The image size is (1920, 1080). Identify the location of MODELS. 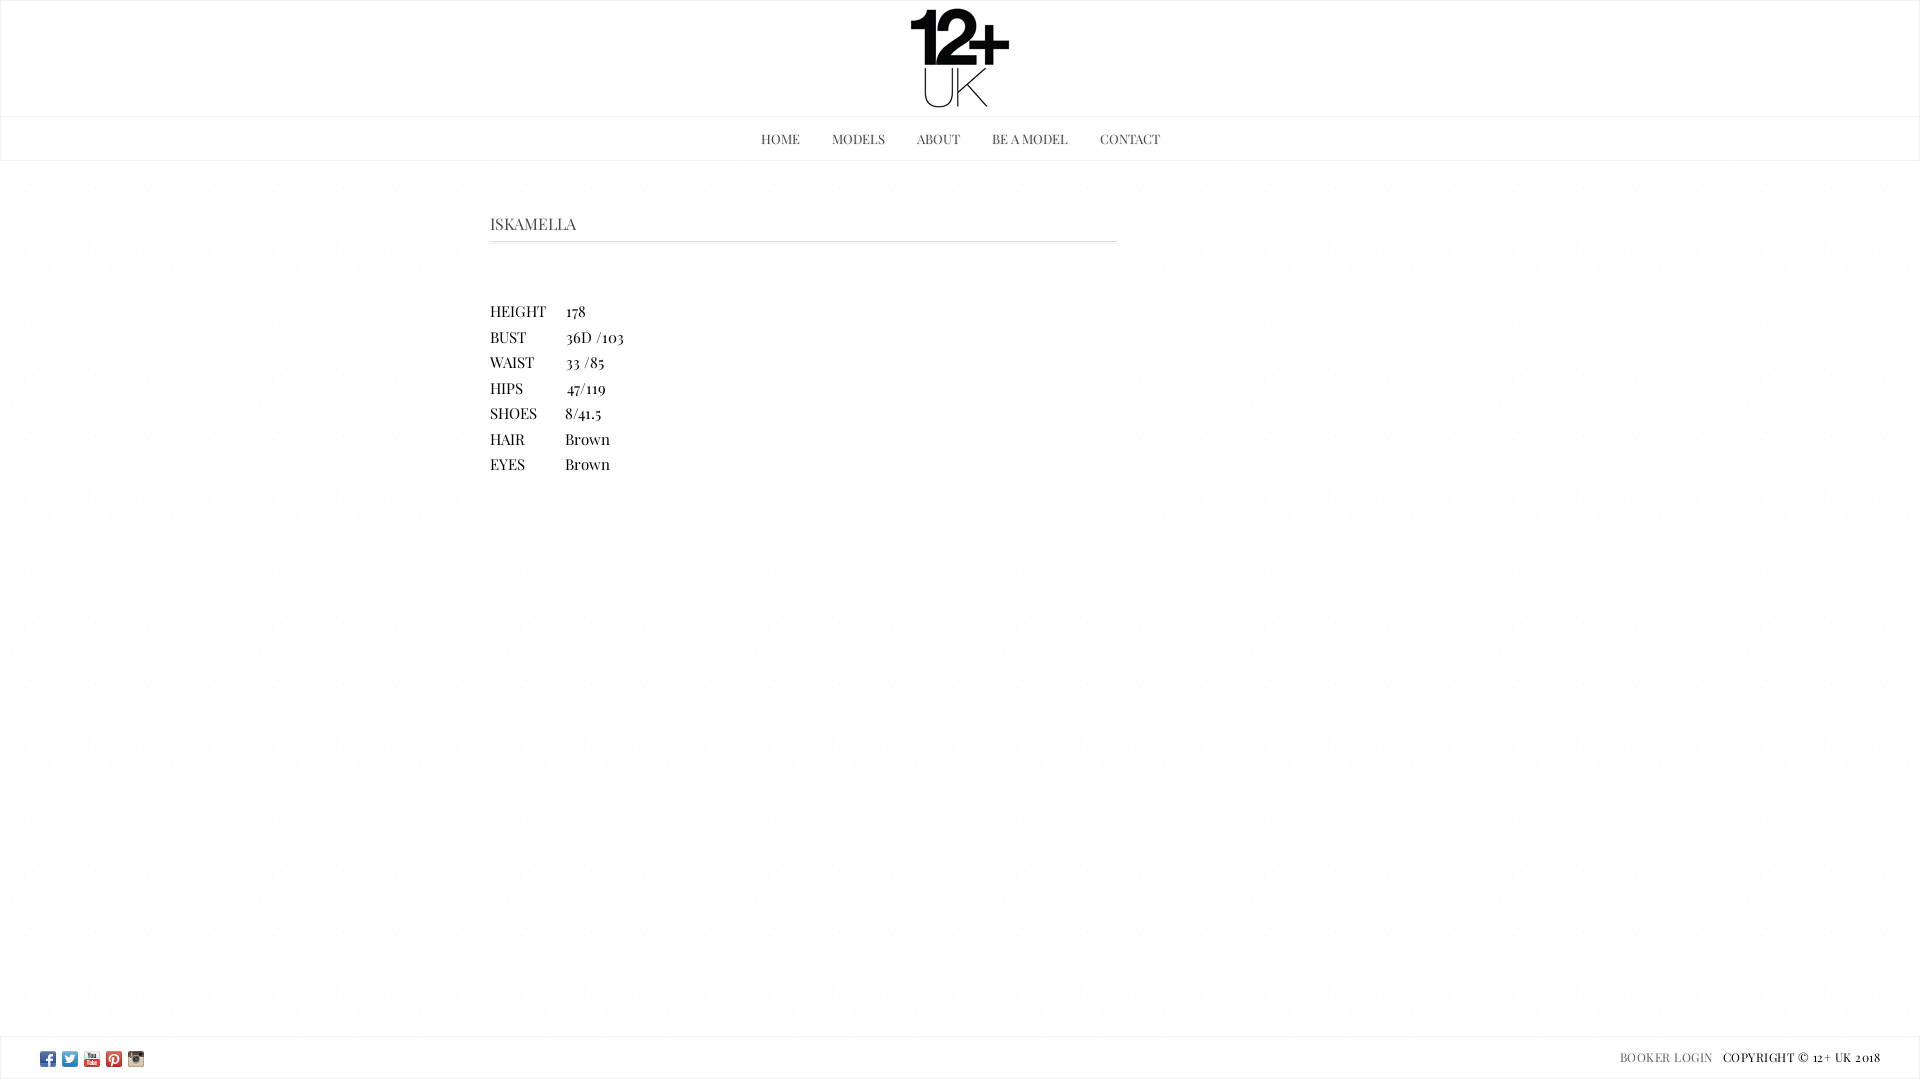
(858, 138).